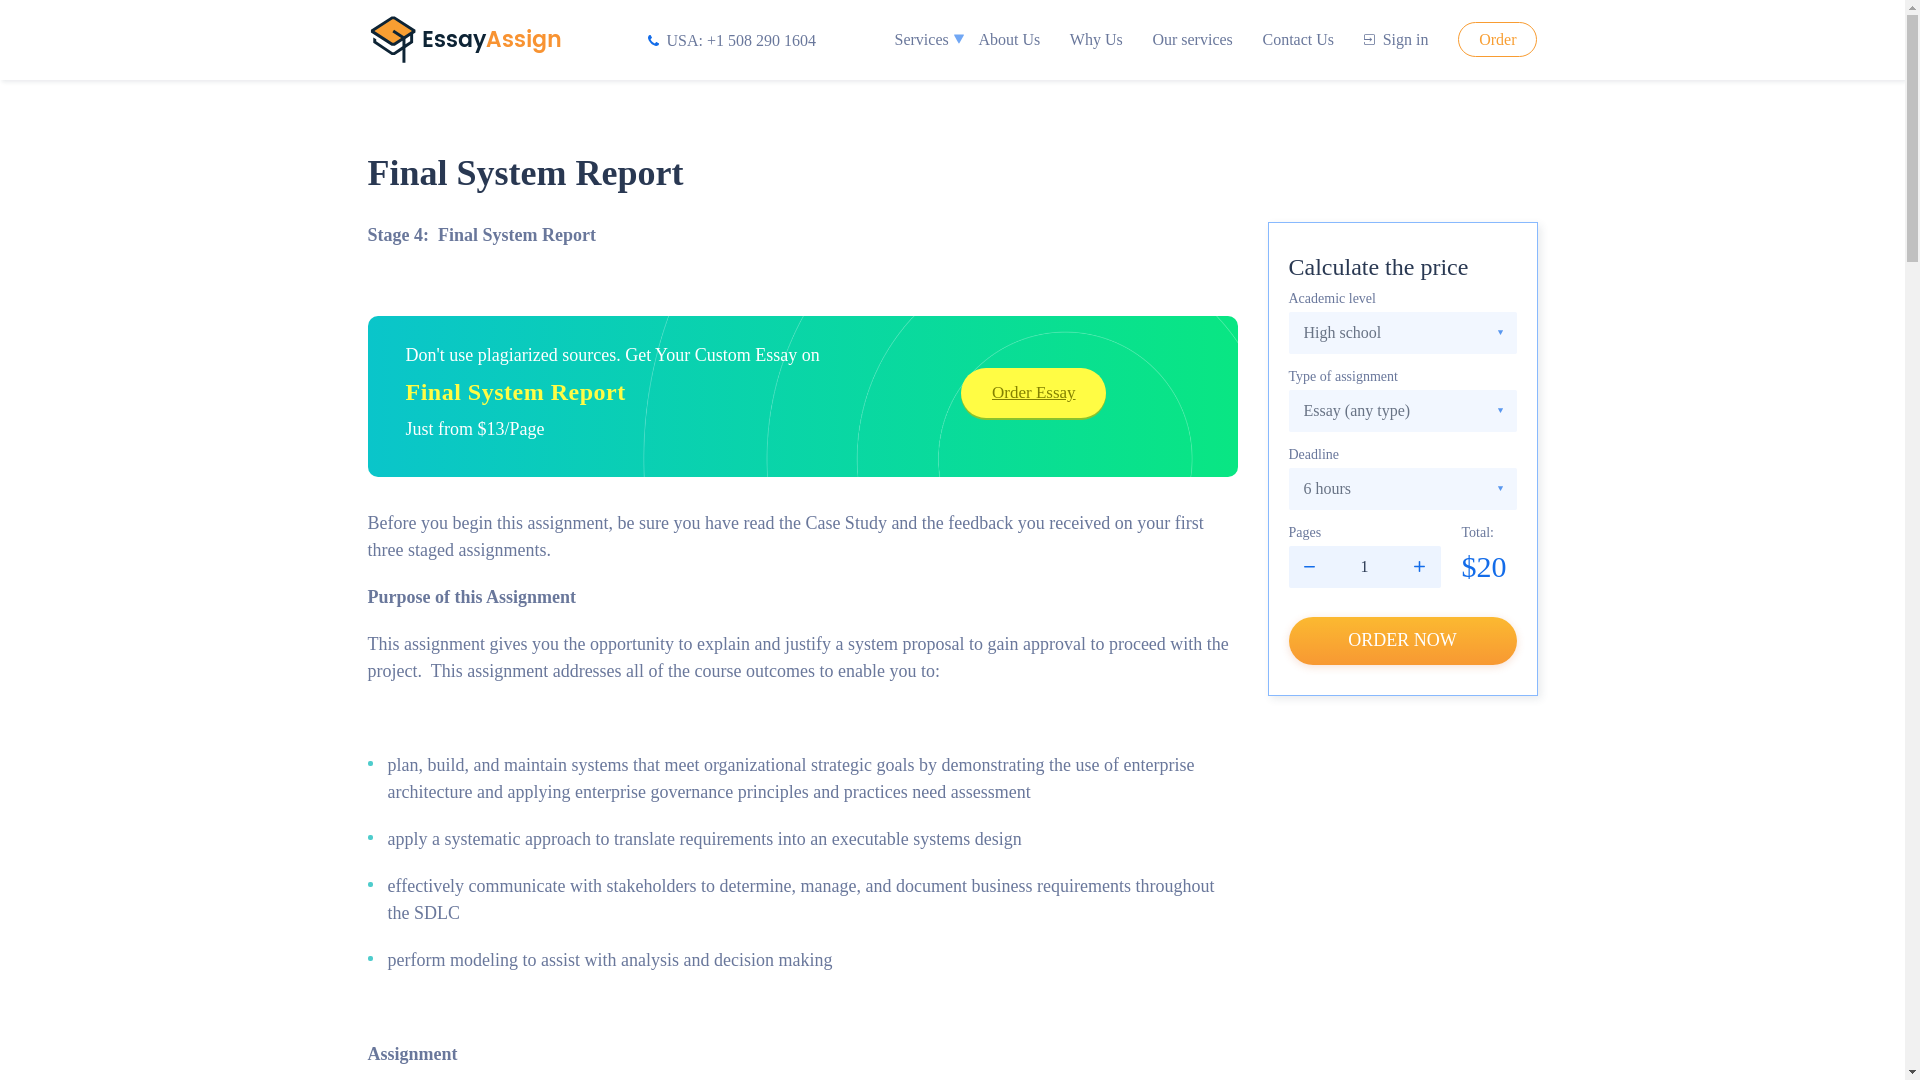 Image resolution: width=1920 pixels, height=1080 pixels. I want to click on About Us, so click(1008, 39).